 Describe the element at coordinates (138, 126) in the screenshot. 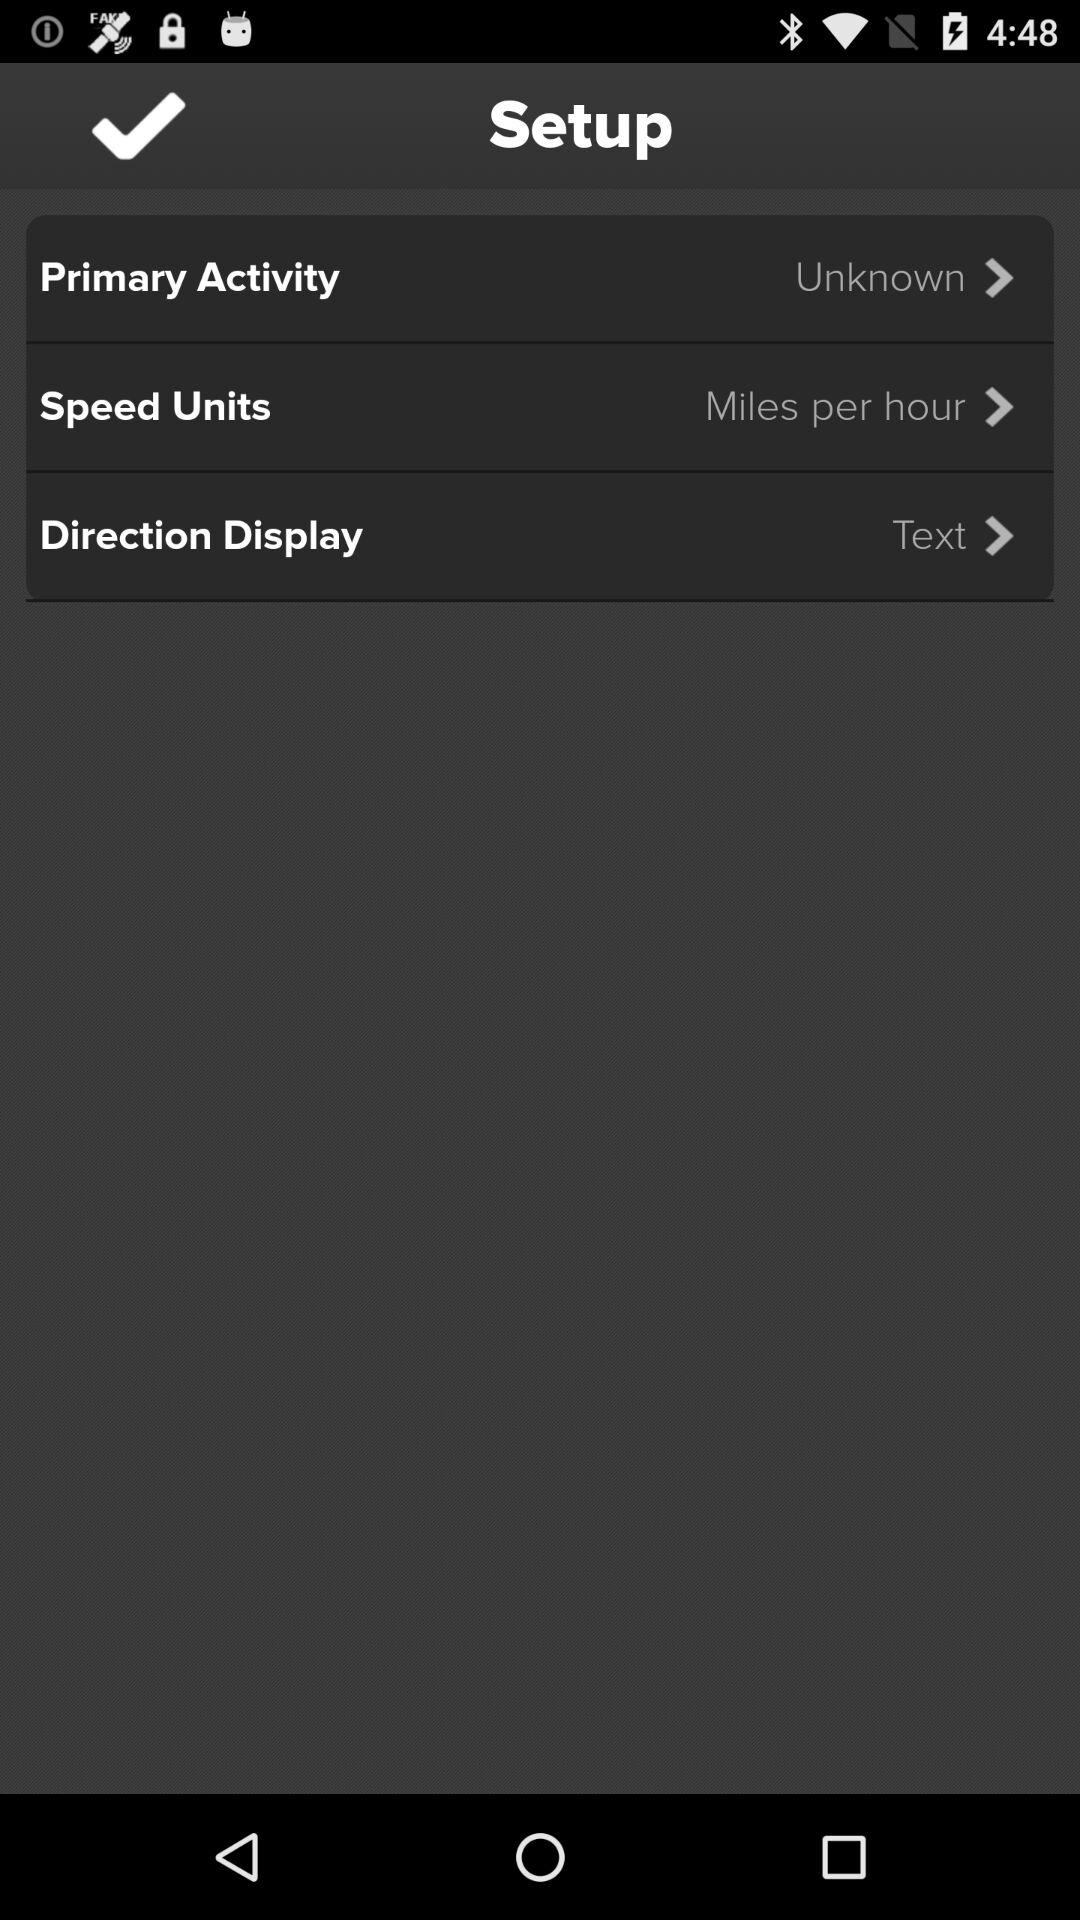

I see `click icon to the left of setup` at that location.